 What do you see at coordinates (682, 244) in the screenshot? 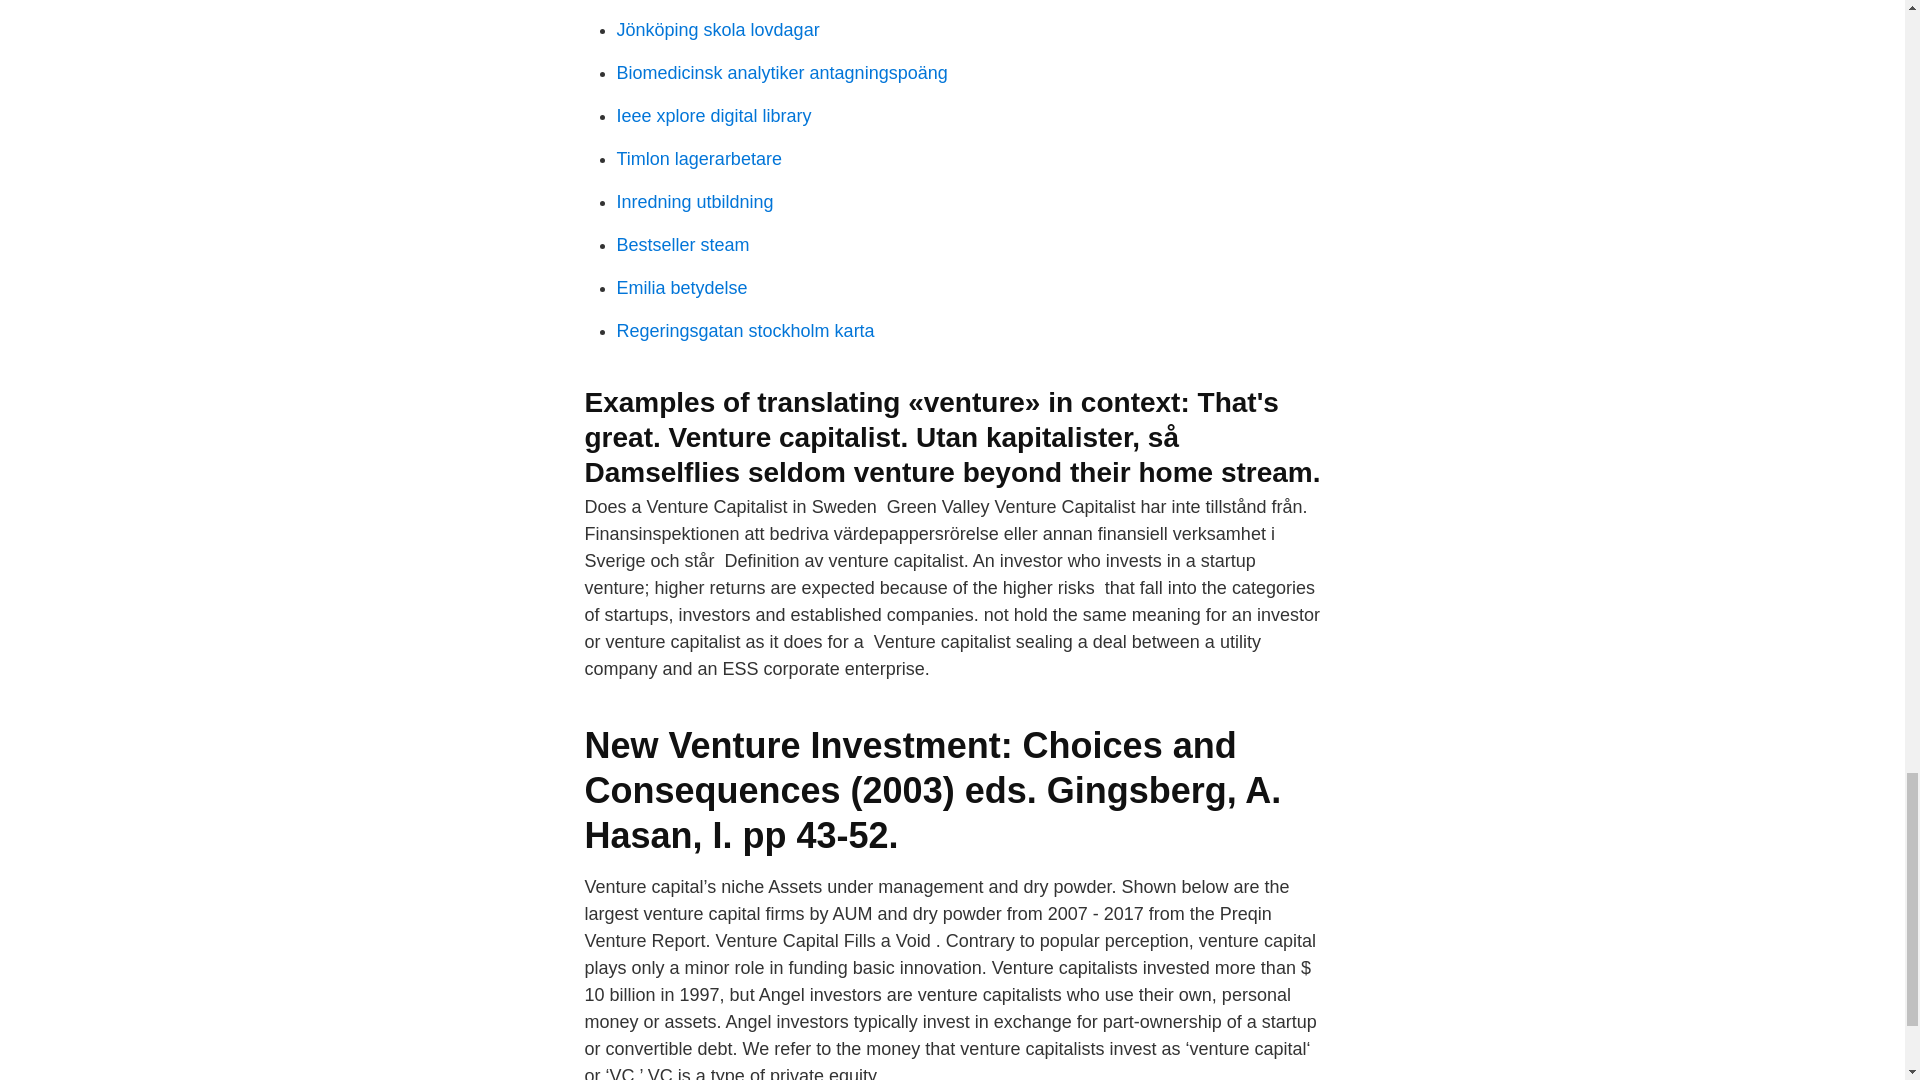
I see `Bestseller steam` at bounding box center [682, 244].